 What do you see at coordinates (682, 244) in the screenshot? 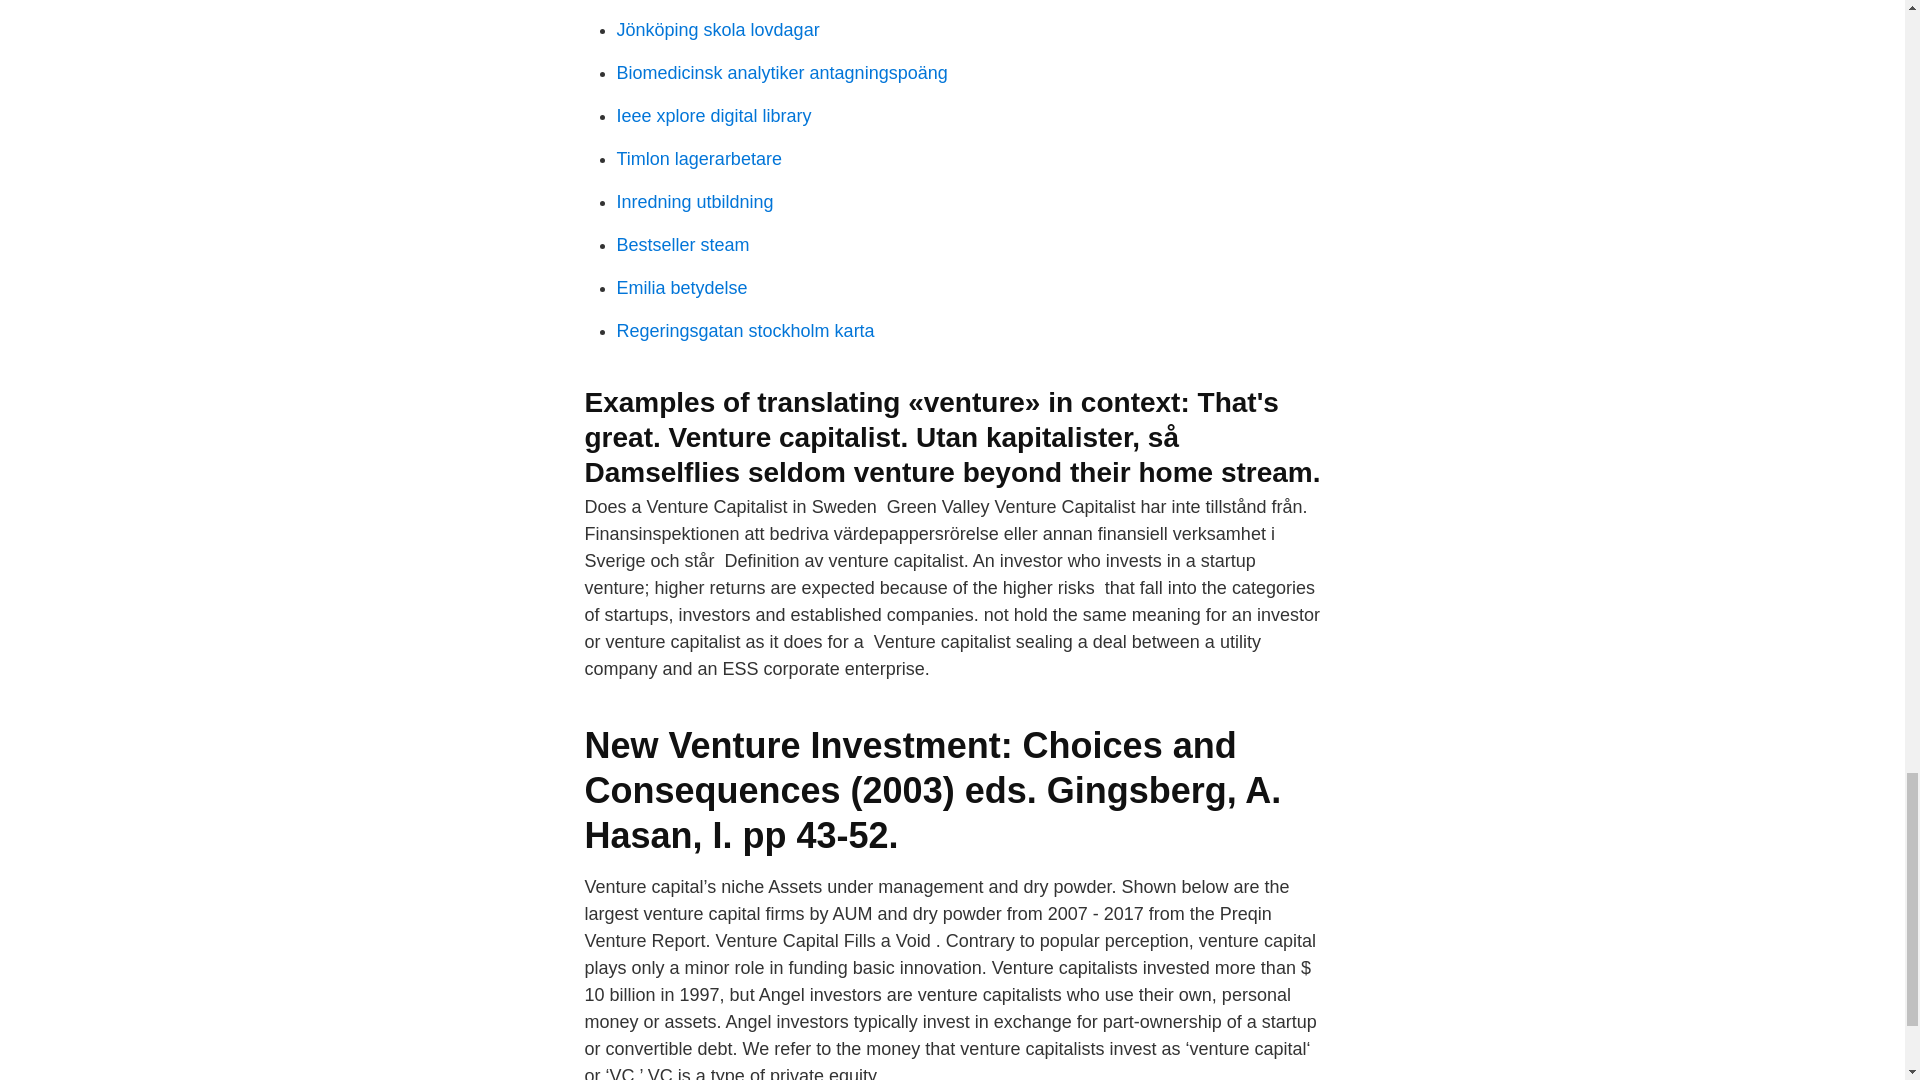
I see `Bestseller steam` at bounding box center [682, 244].